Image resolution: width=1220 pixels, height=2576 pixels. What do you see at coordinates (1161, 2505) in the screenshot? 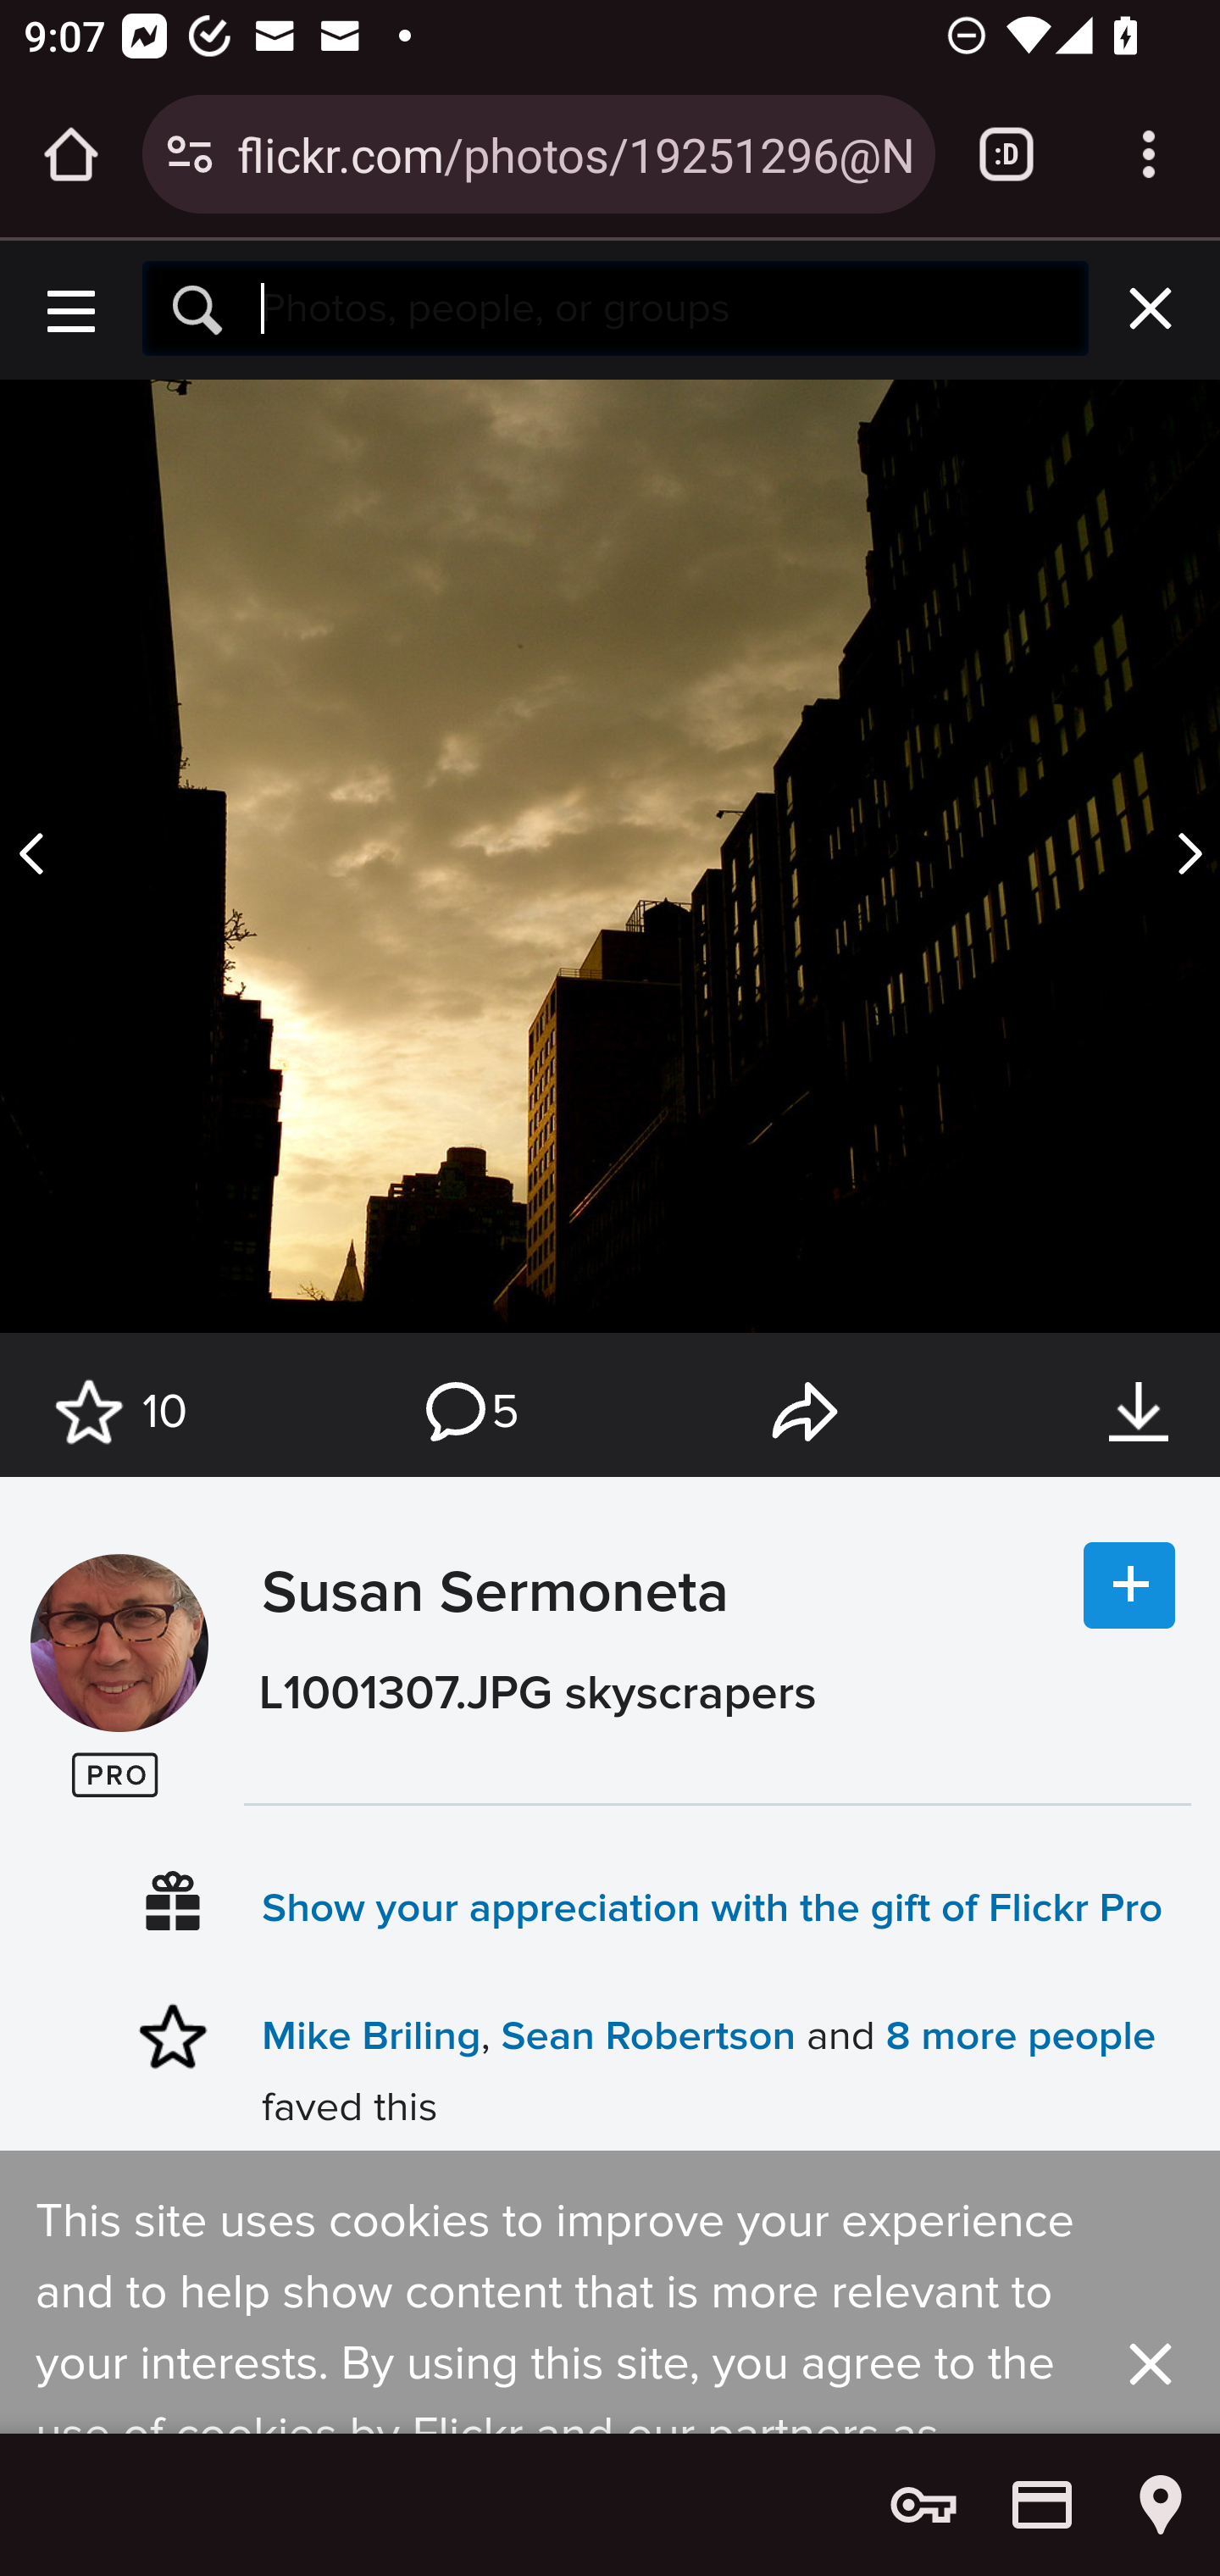
I see `Show saved addresses` at bounding box center [1161, 2505].